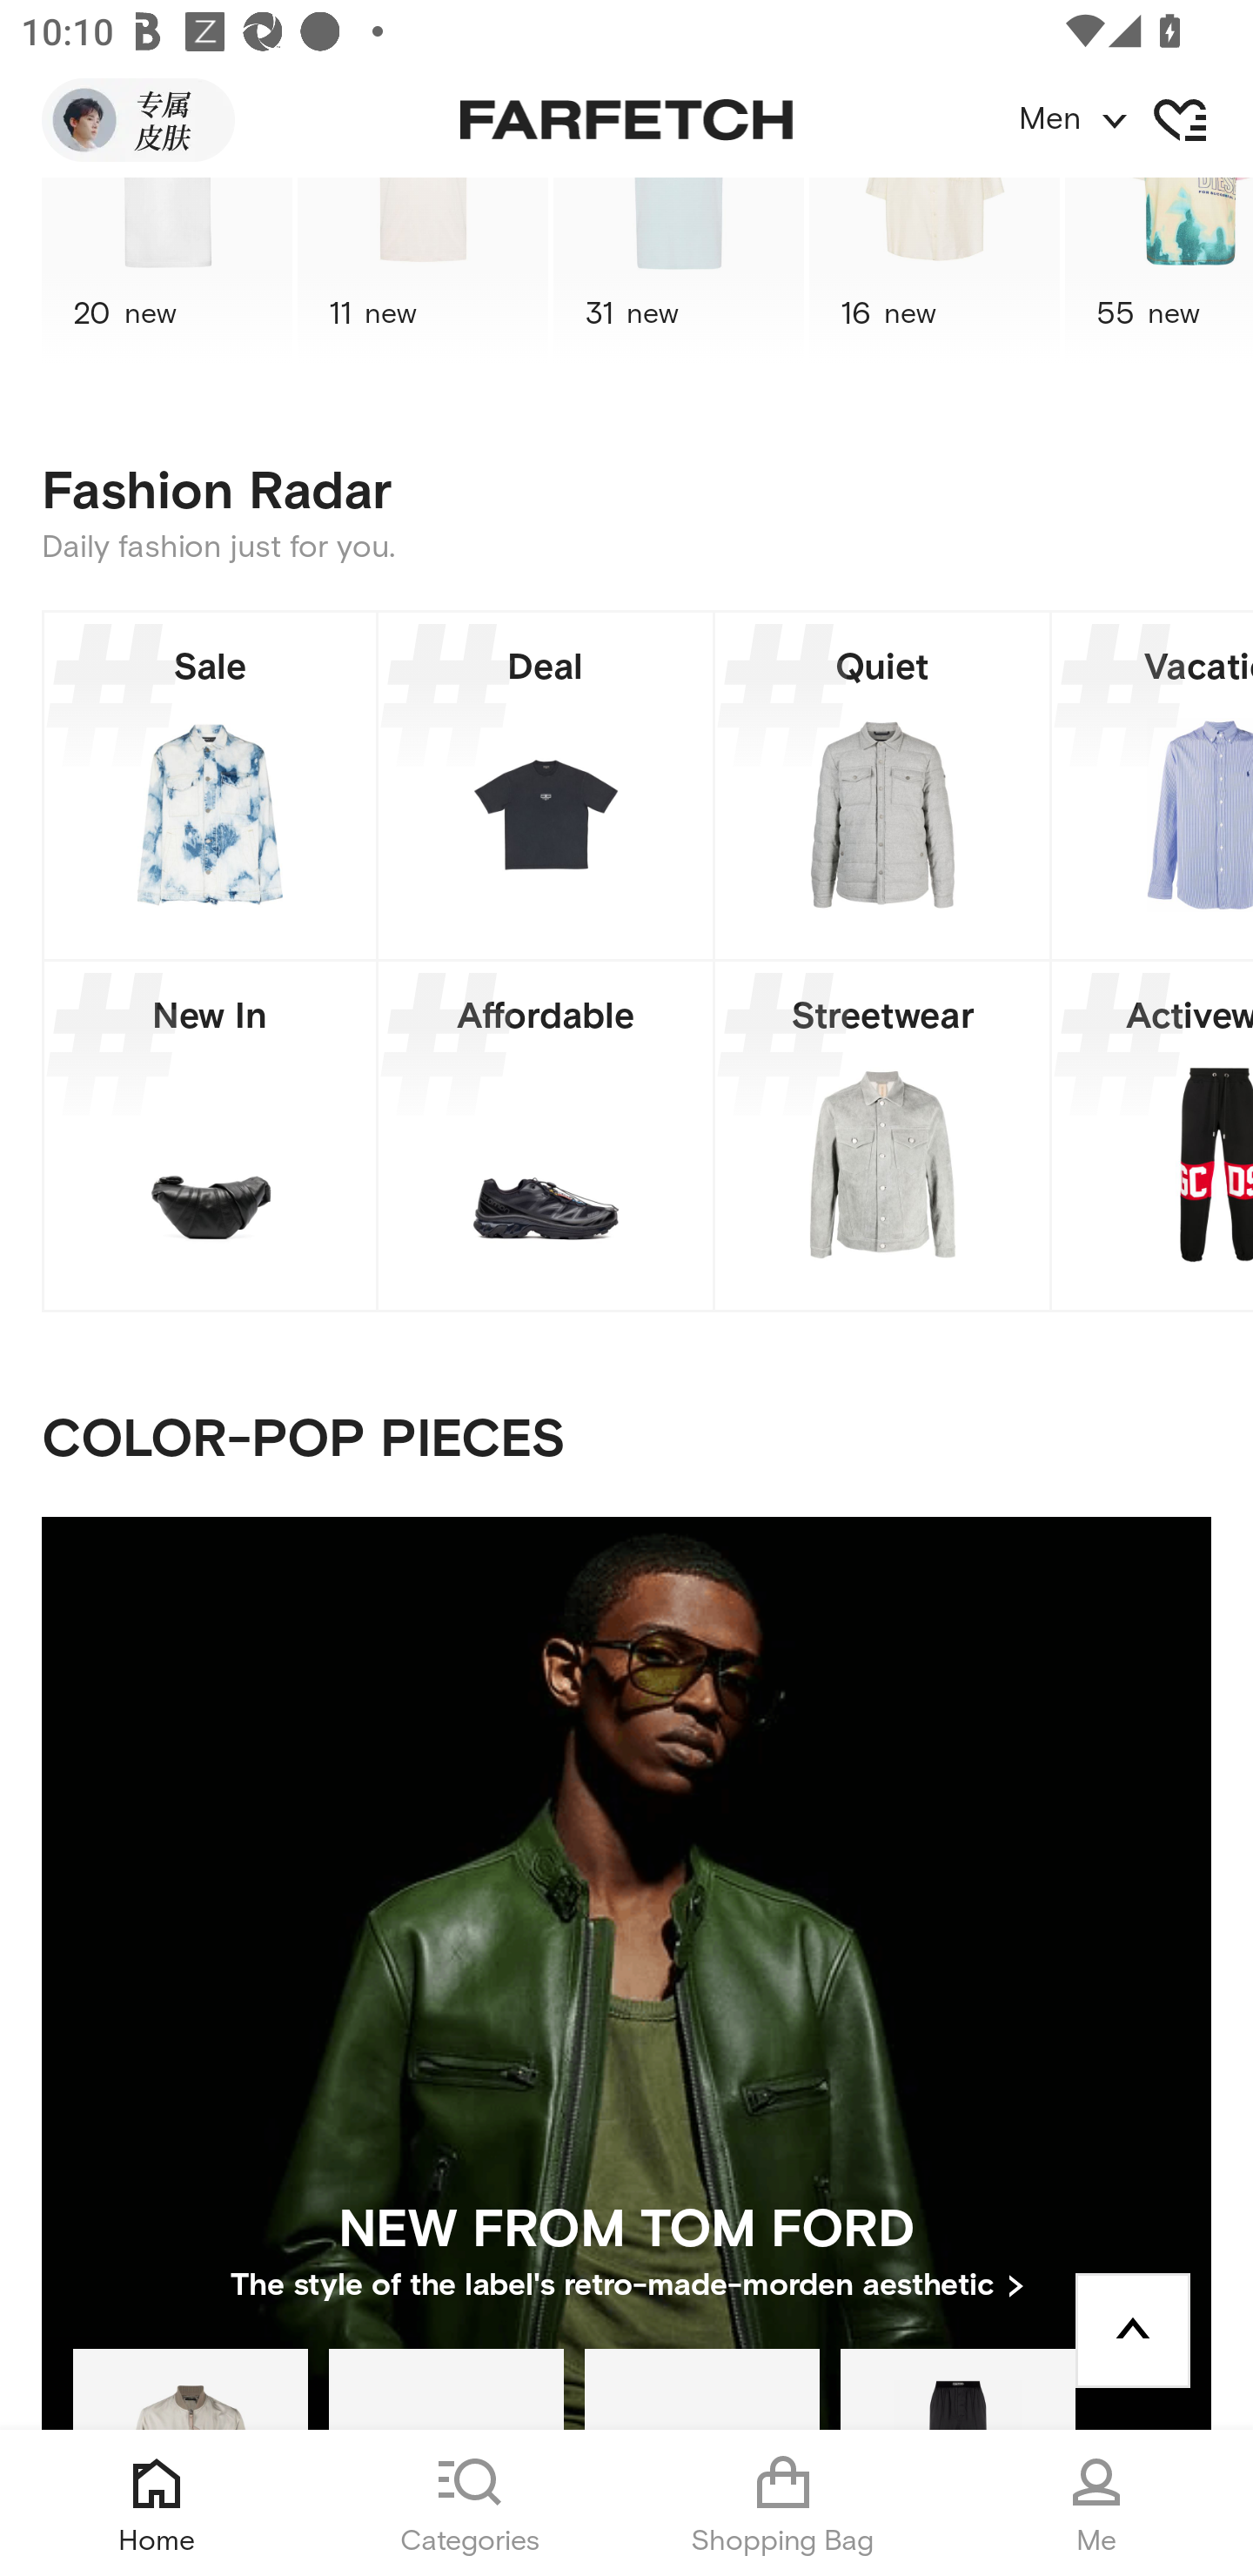 The image size is (1253, 2576). Describe the element at coordinates (210, 1135) in the screenshot. I see `New In` at that location.